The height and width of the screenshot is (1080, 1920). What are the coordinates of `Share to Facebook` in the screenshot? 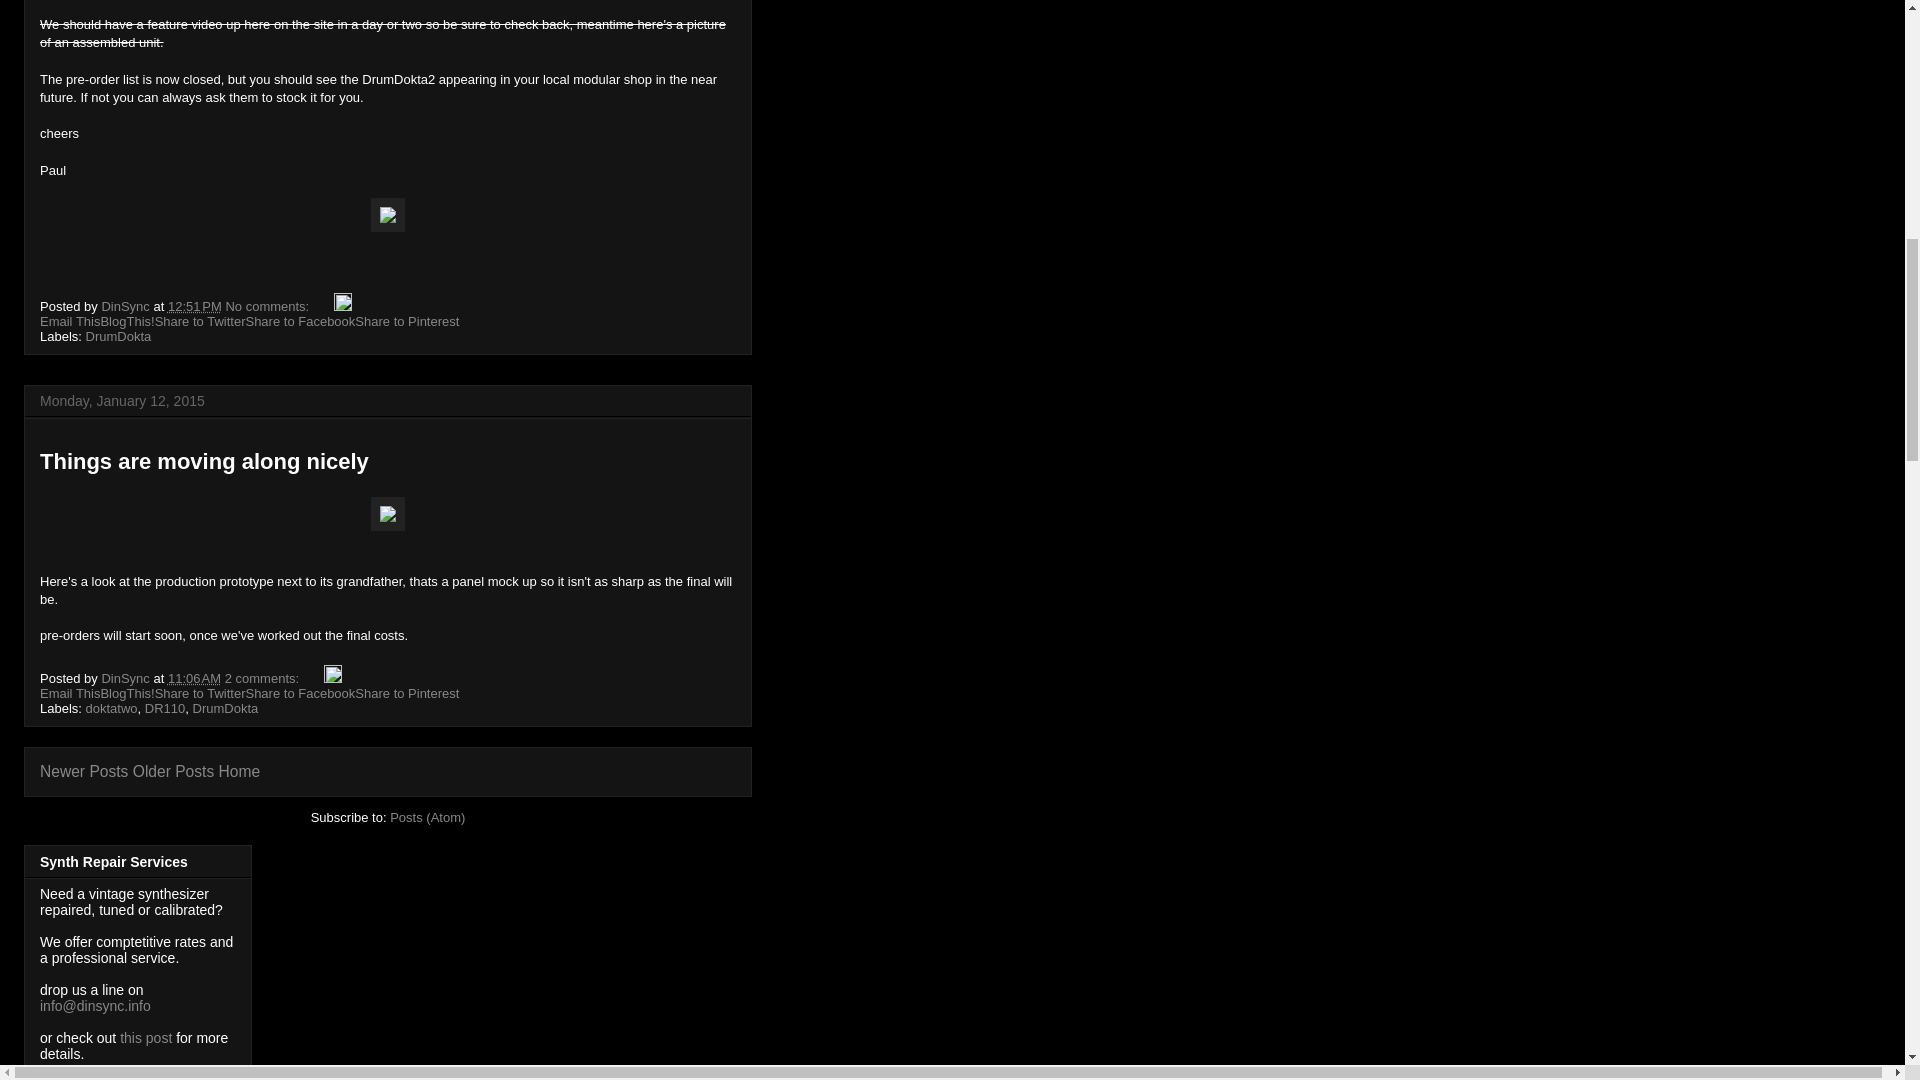 It's located at (300, 322).